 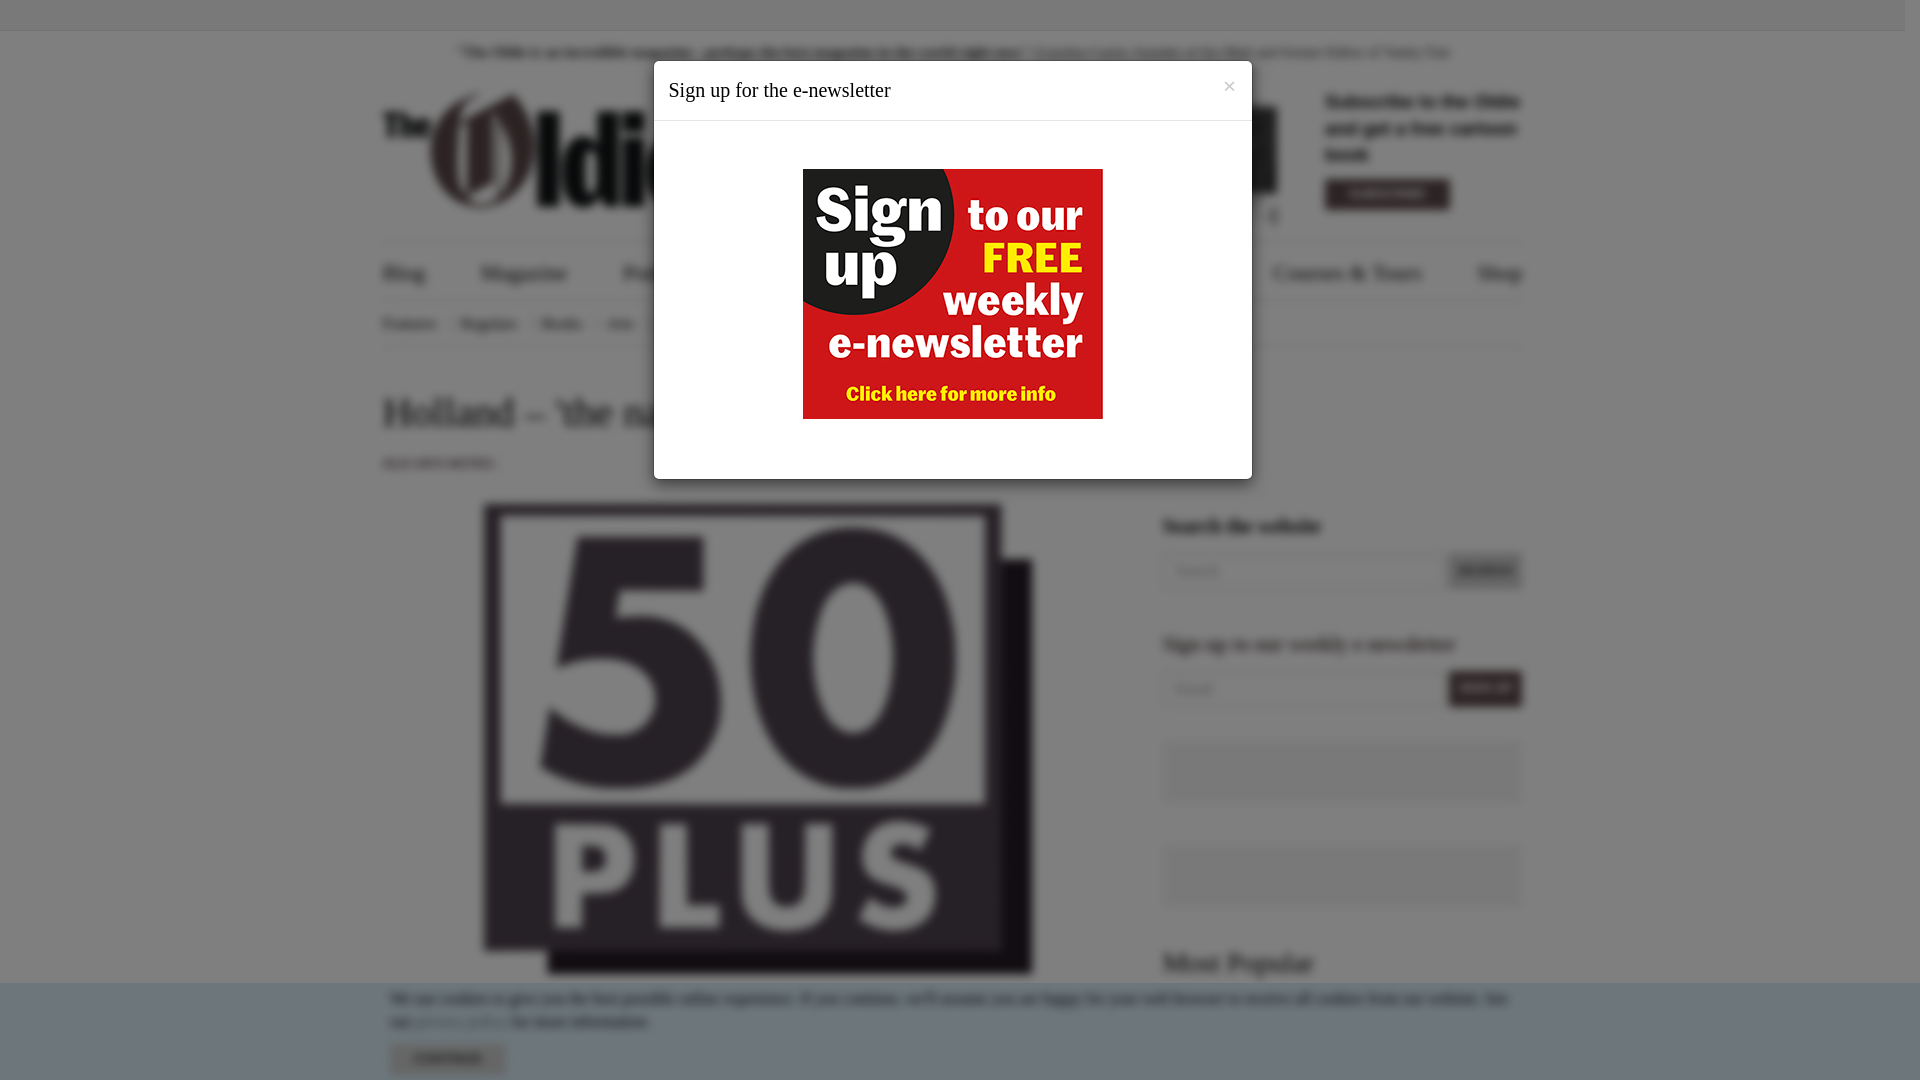 I want to click on Arts, so click(x=620, y=323).